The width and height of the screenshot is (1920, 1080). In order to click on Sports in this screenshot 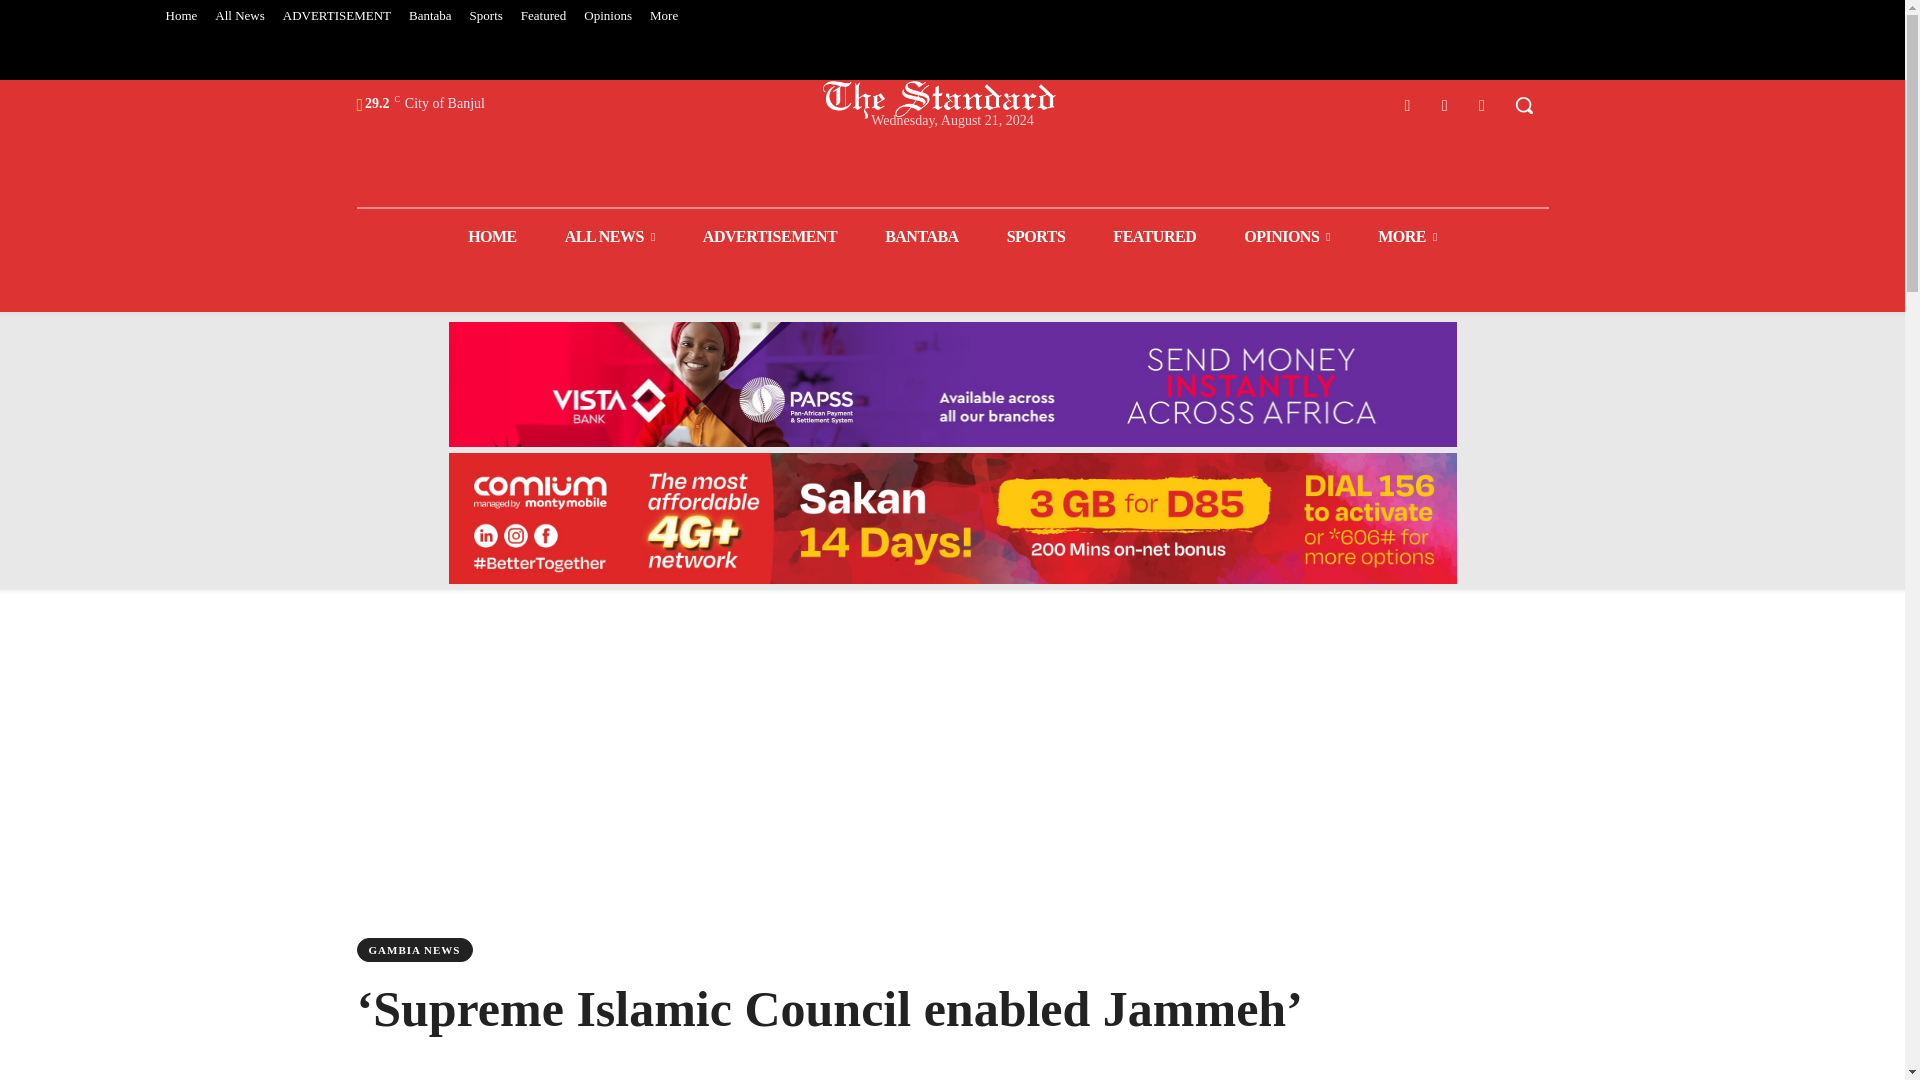, I will do `click(486, 16)`.